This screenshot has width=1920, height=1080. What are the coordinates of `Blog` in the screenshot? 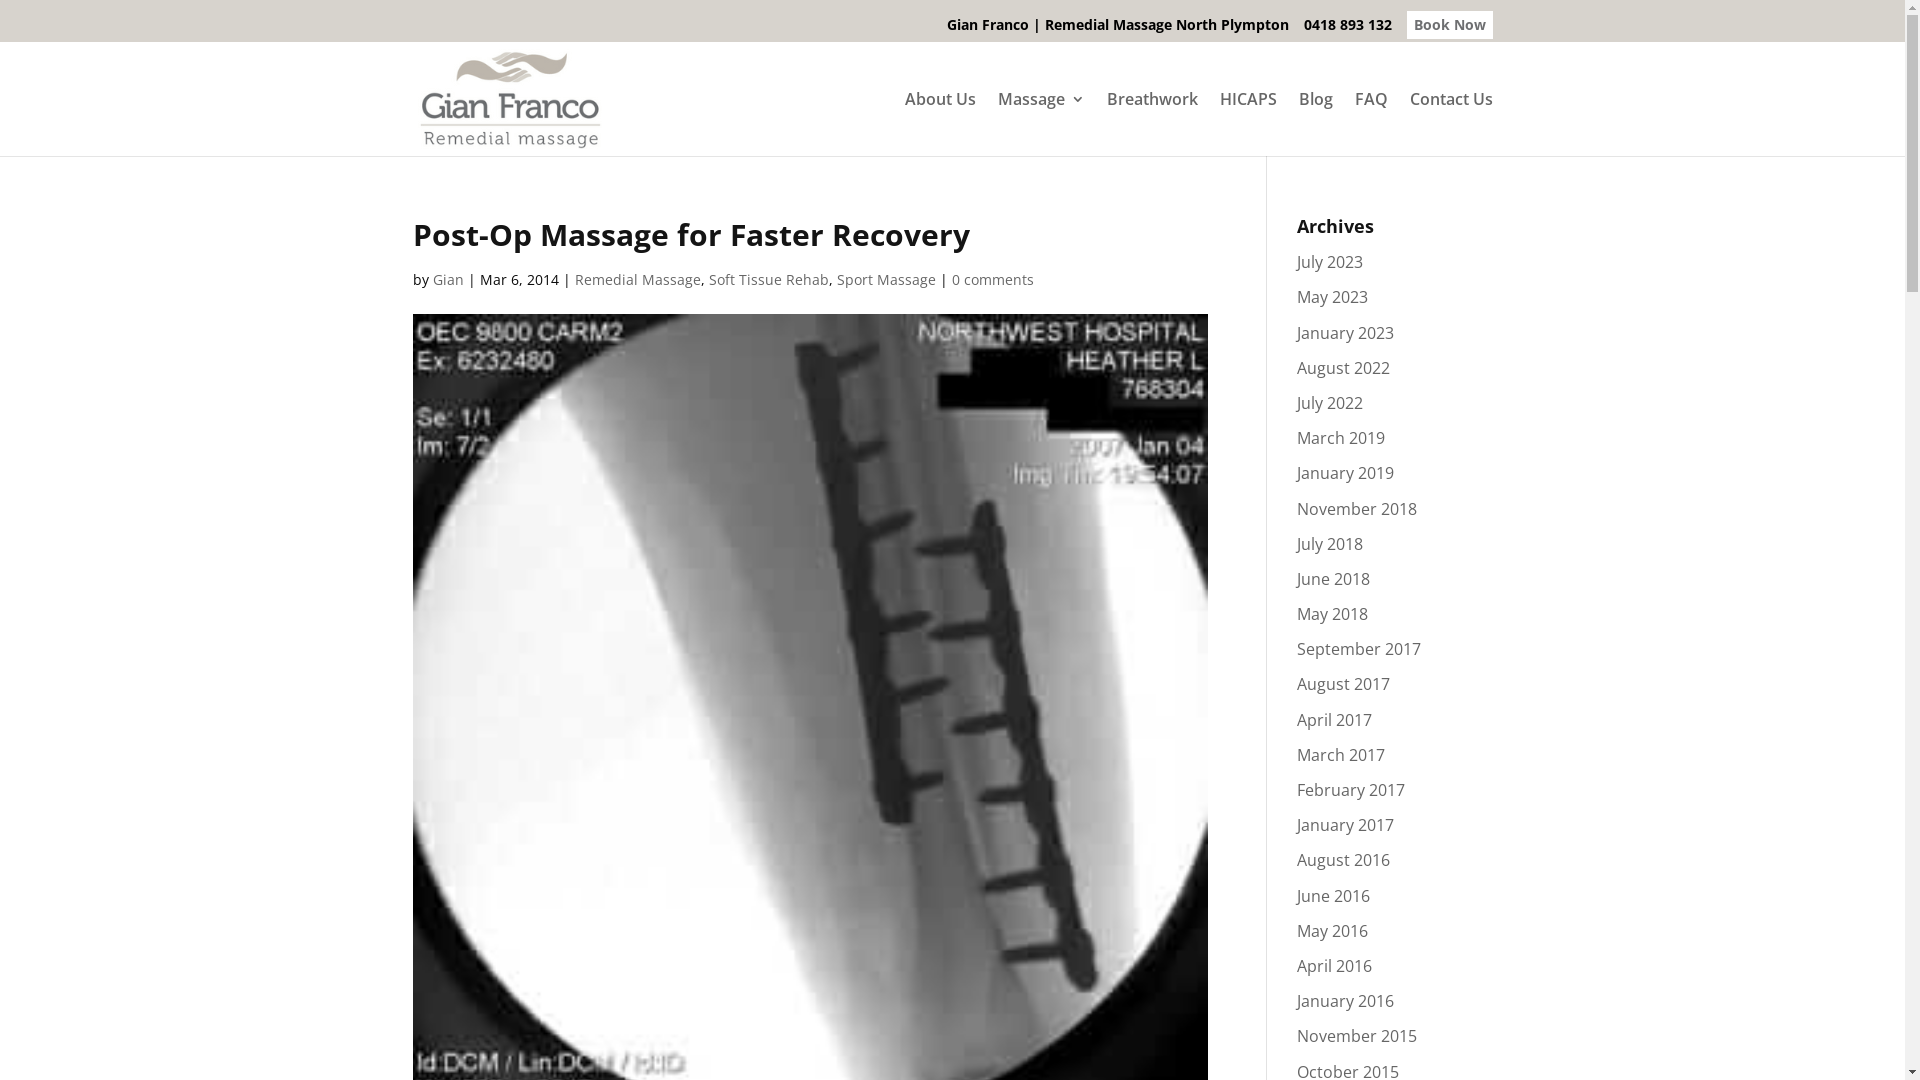 It's located at (1315, 124).